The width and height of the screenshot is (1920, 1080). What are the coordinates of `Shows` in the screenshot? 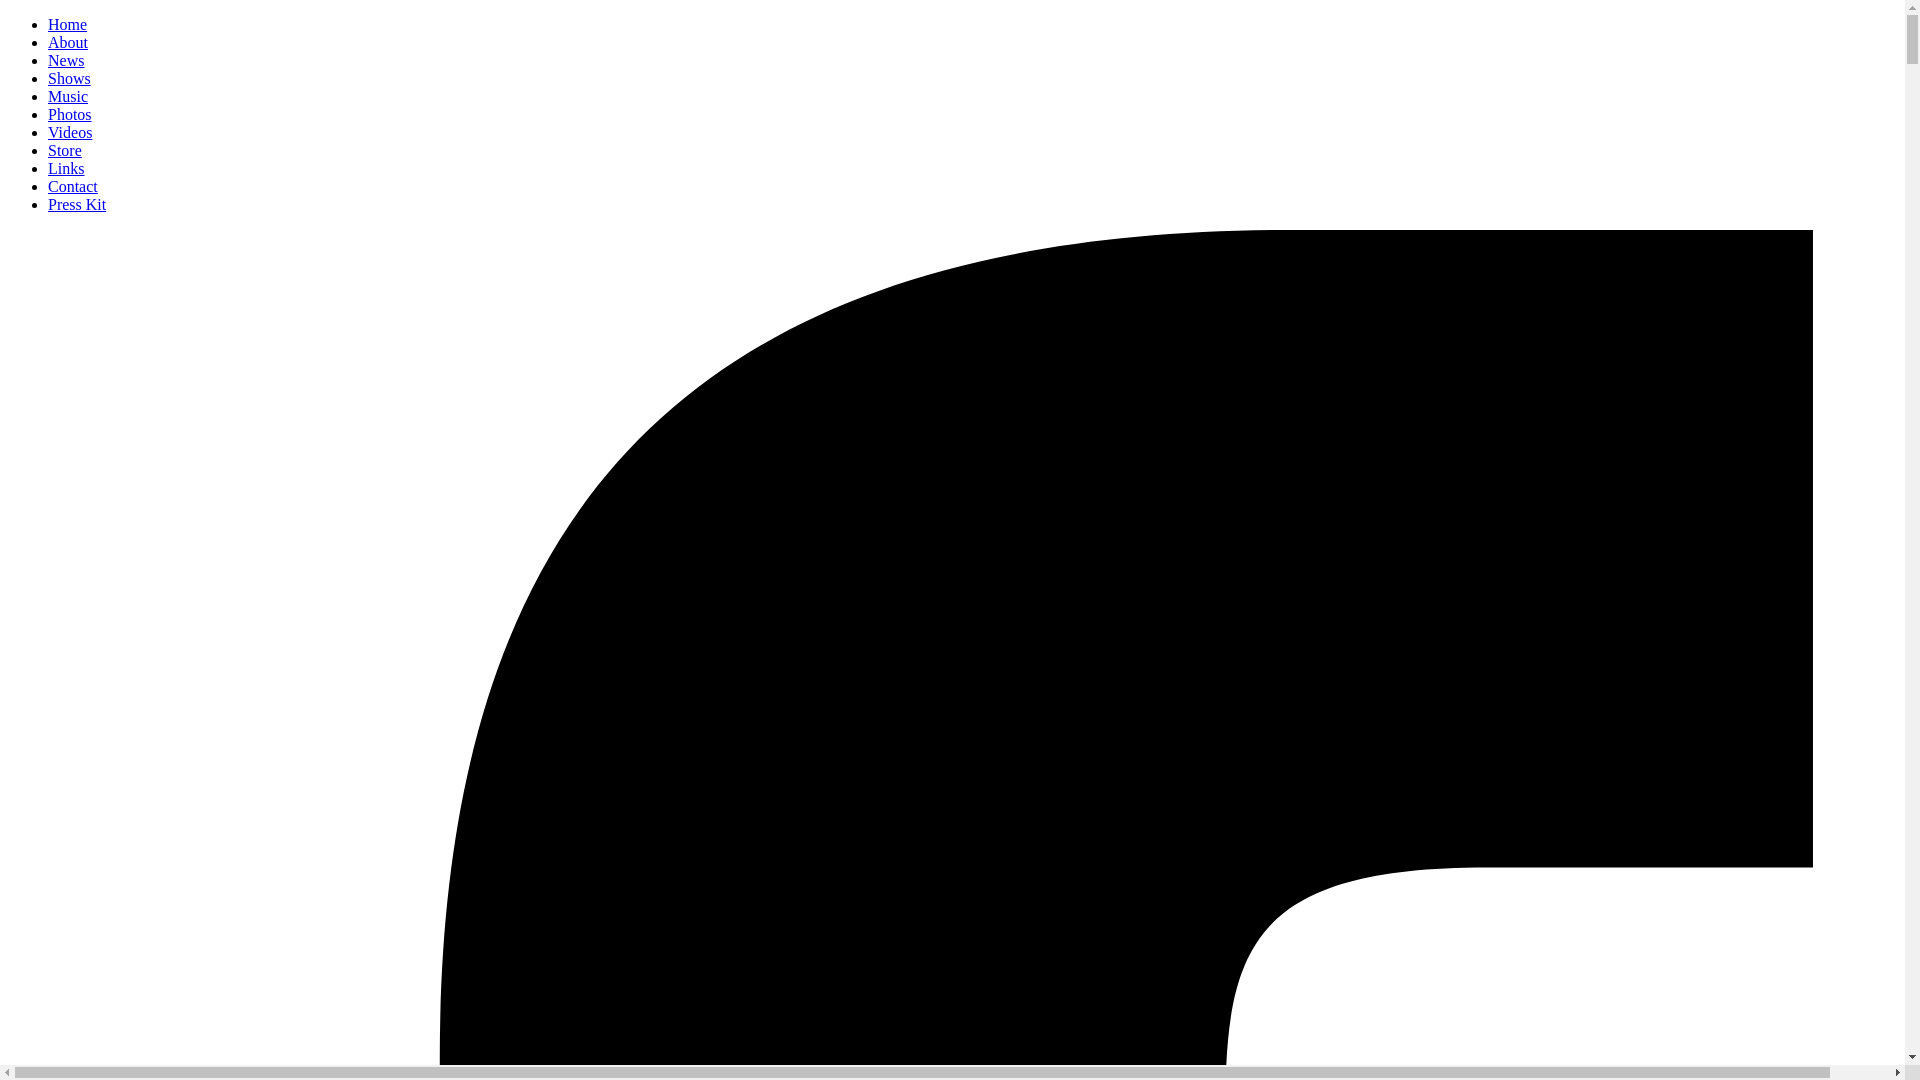 It's located at (70, 78).